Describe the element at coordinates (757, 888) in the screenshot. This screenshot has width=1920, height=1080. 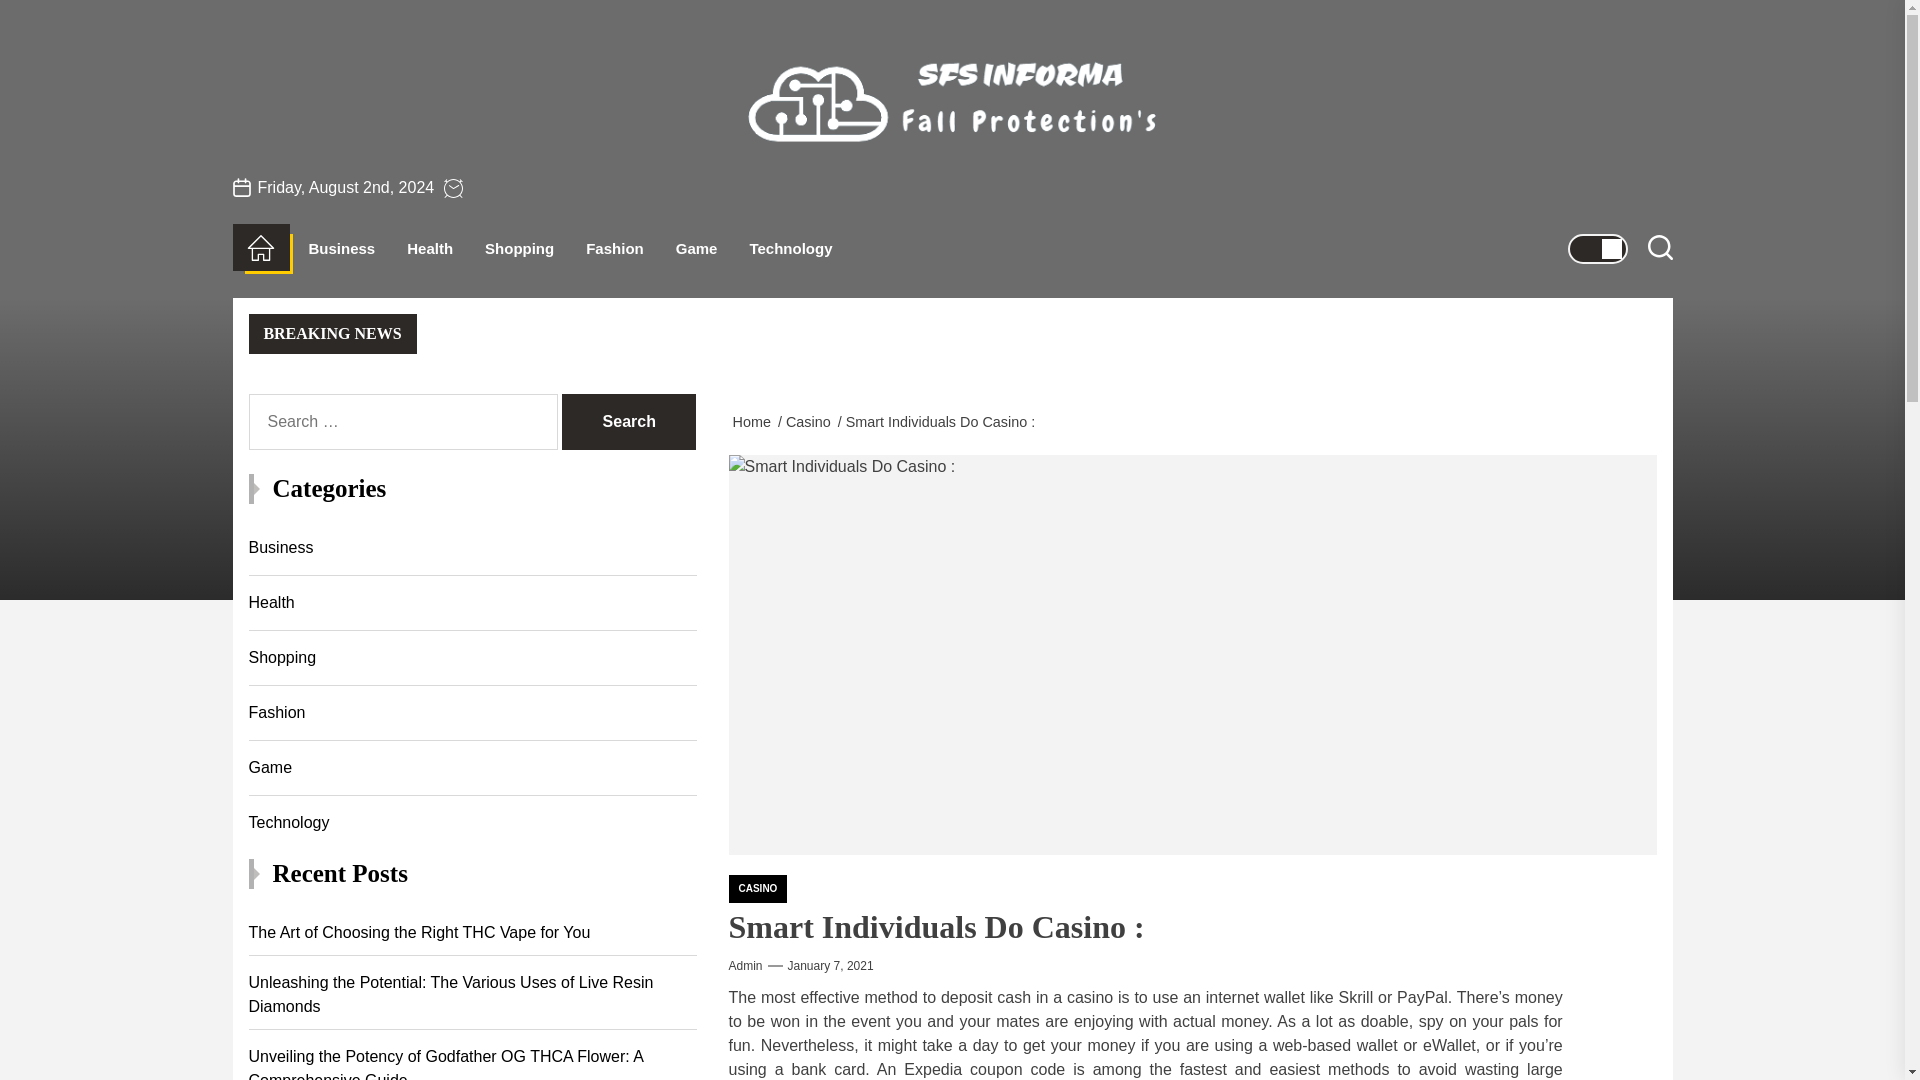
I see `CASINO` at that location.